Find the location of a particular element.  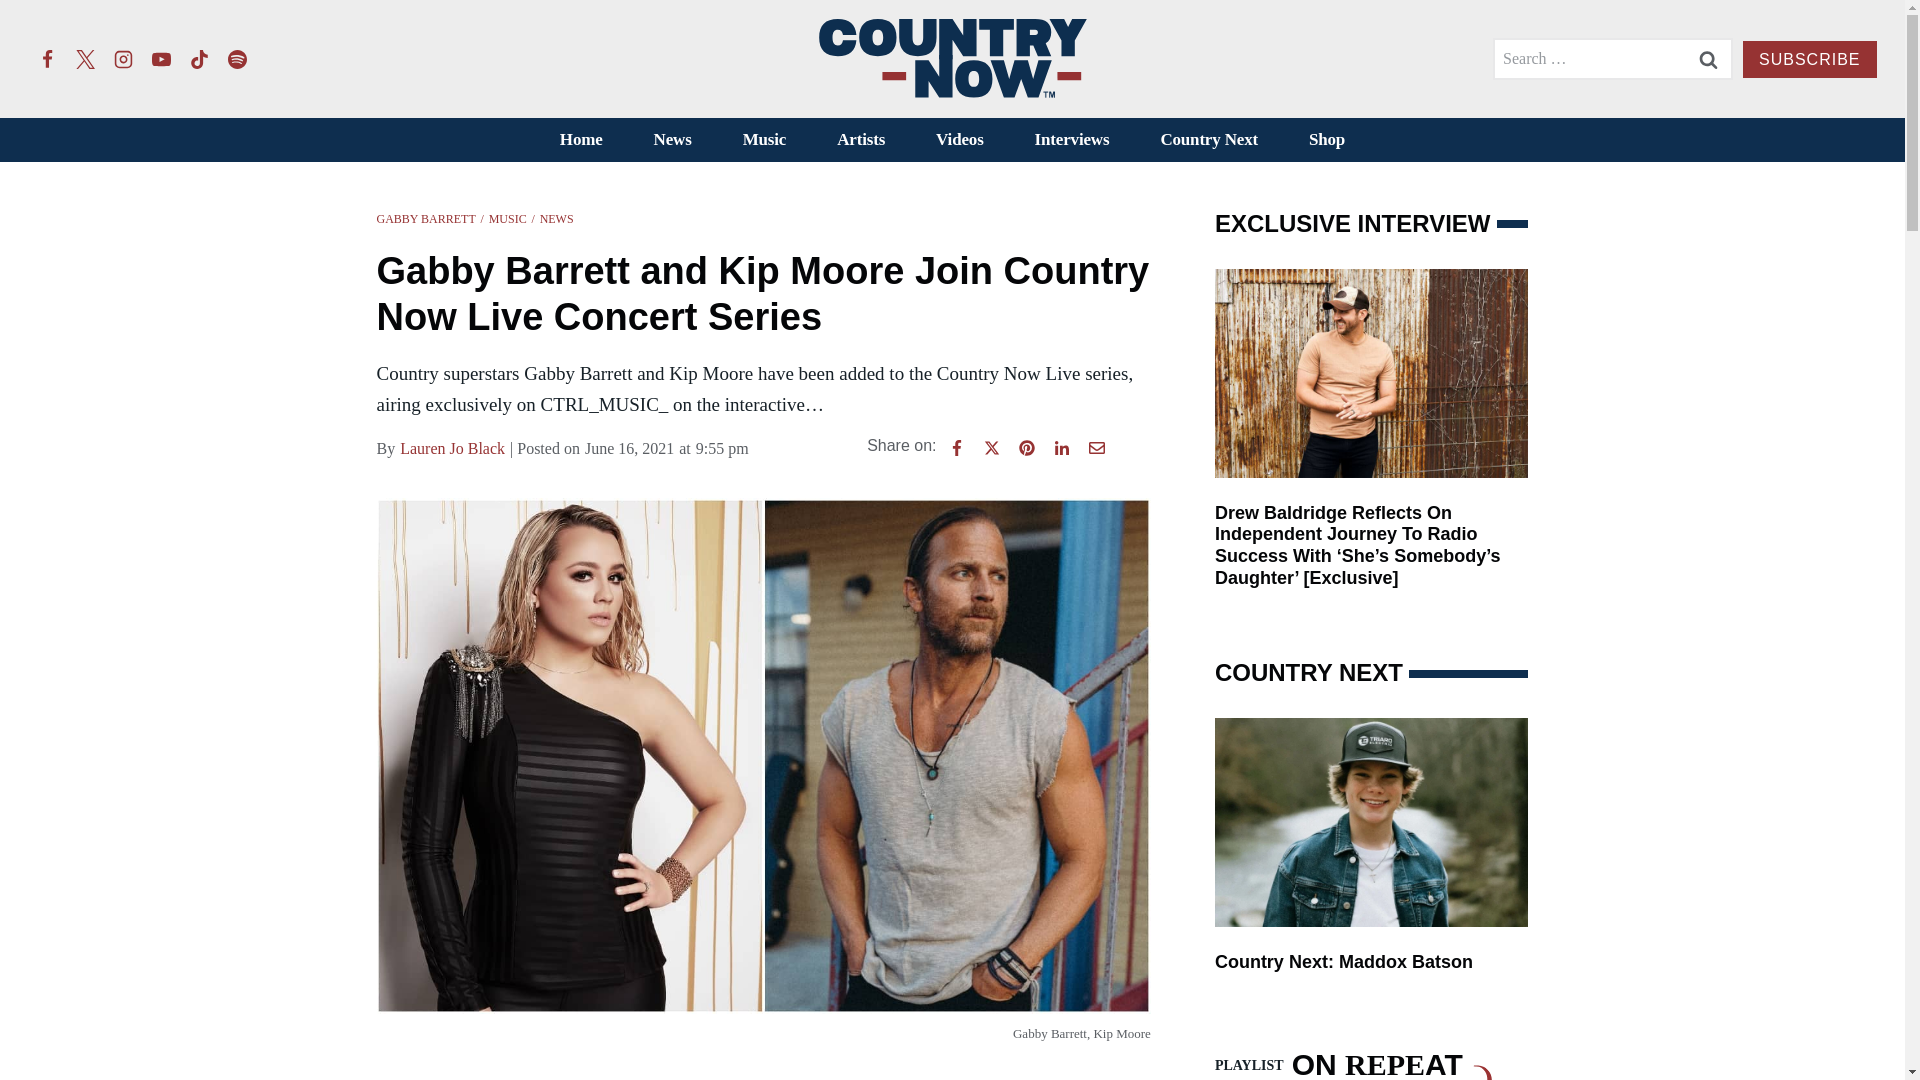

Artists is located at coordinates (861, 140).